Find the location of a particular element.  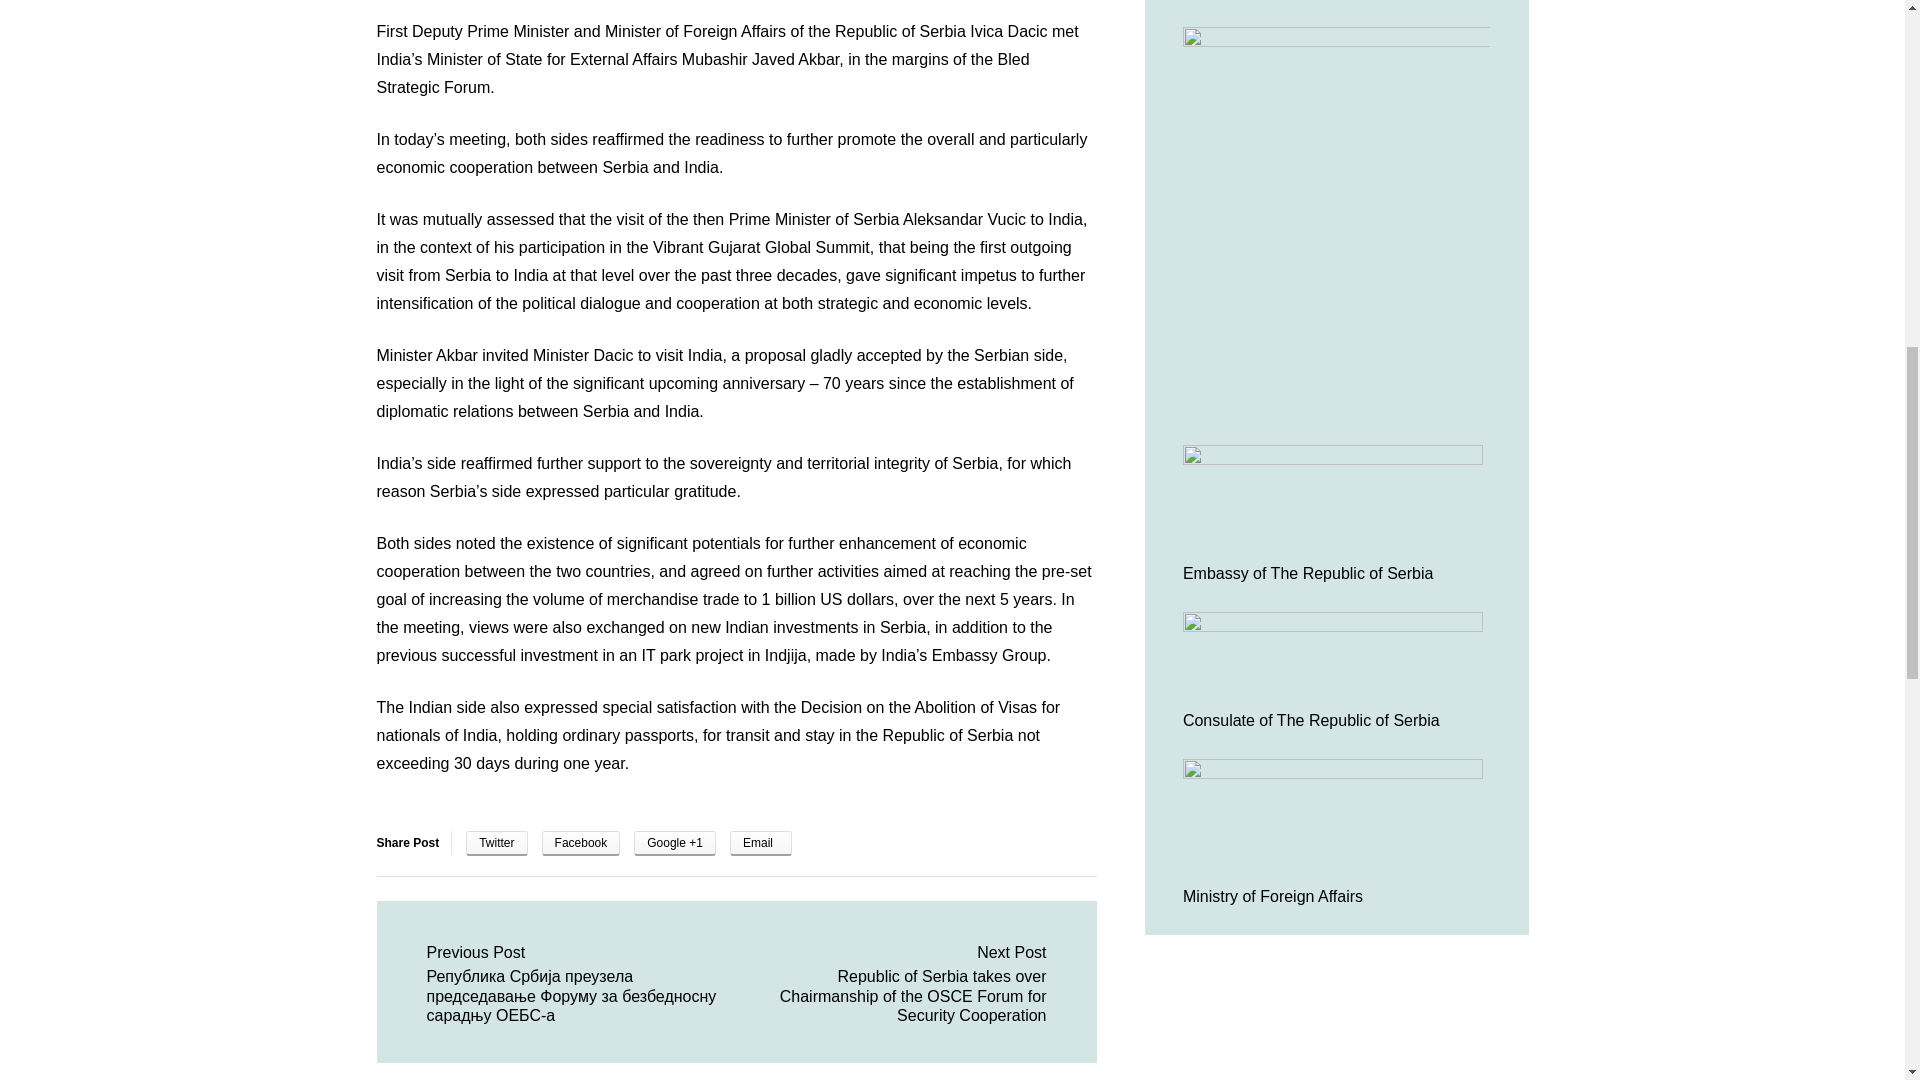

Embassy of The Republic of Serbia is located at coordinates (1308, 573).